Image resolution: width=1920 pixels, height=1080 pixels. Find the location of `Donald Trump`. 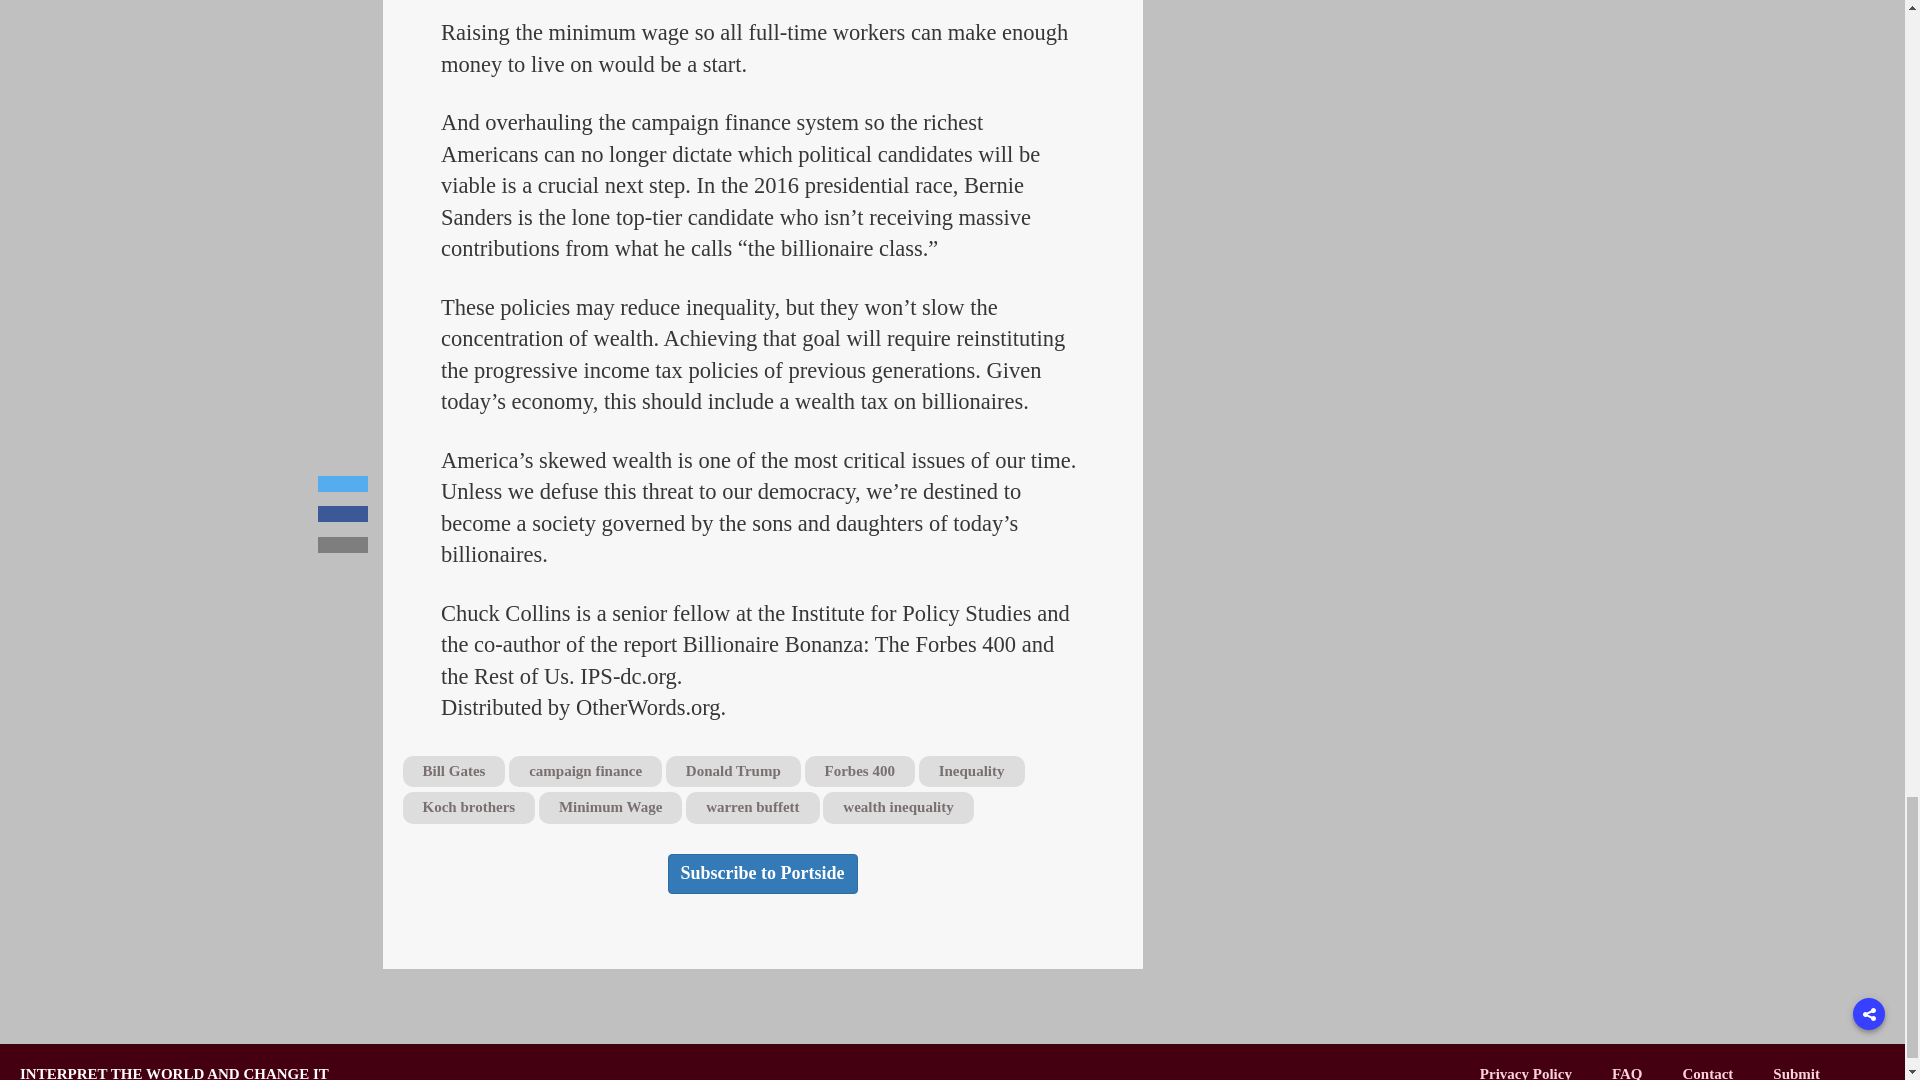

Donald Trump is located at coordinates (733, 772).